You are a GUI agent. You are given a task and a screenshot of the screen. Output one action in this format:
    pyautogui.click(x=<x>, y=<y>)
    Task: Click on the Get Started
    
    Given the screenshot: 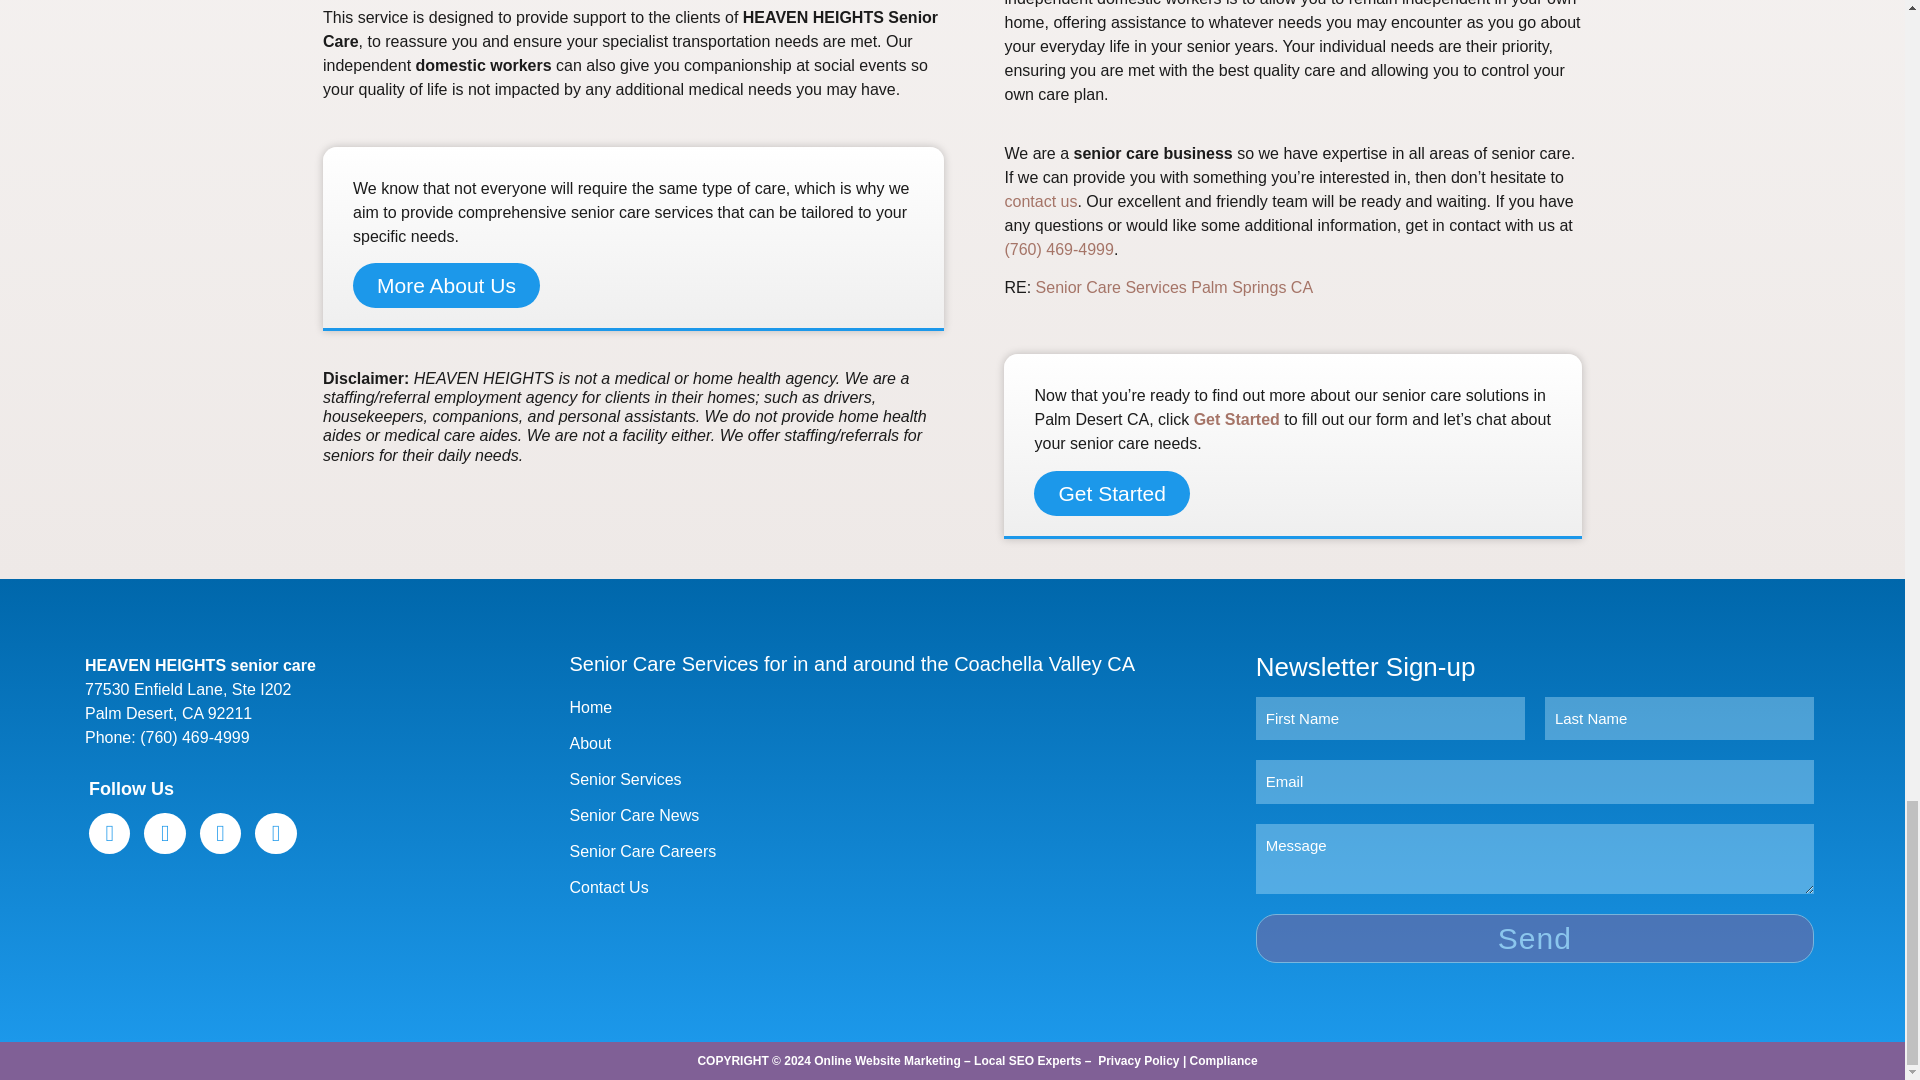 What is the action you would take?
    pyautogui.click(x=1237, y=419)
    